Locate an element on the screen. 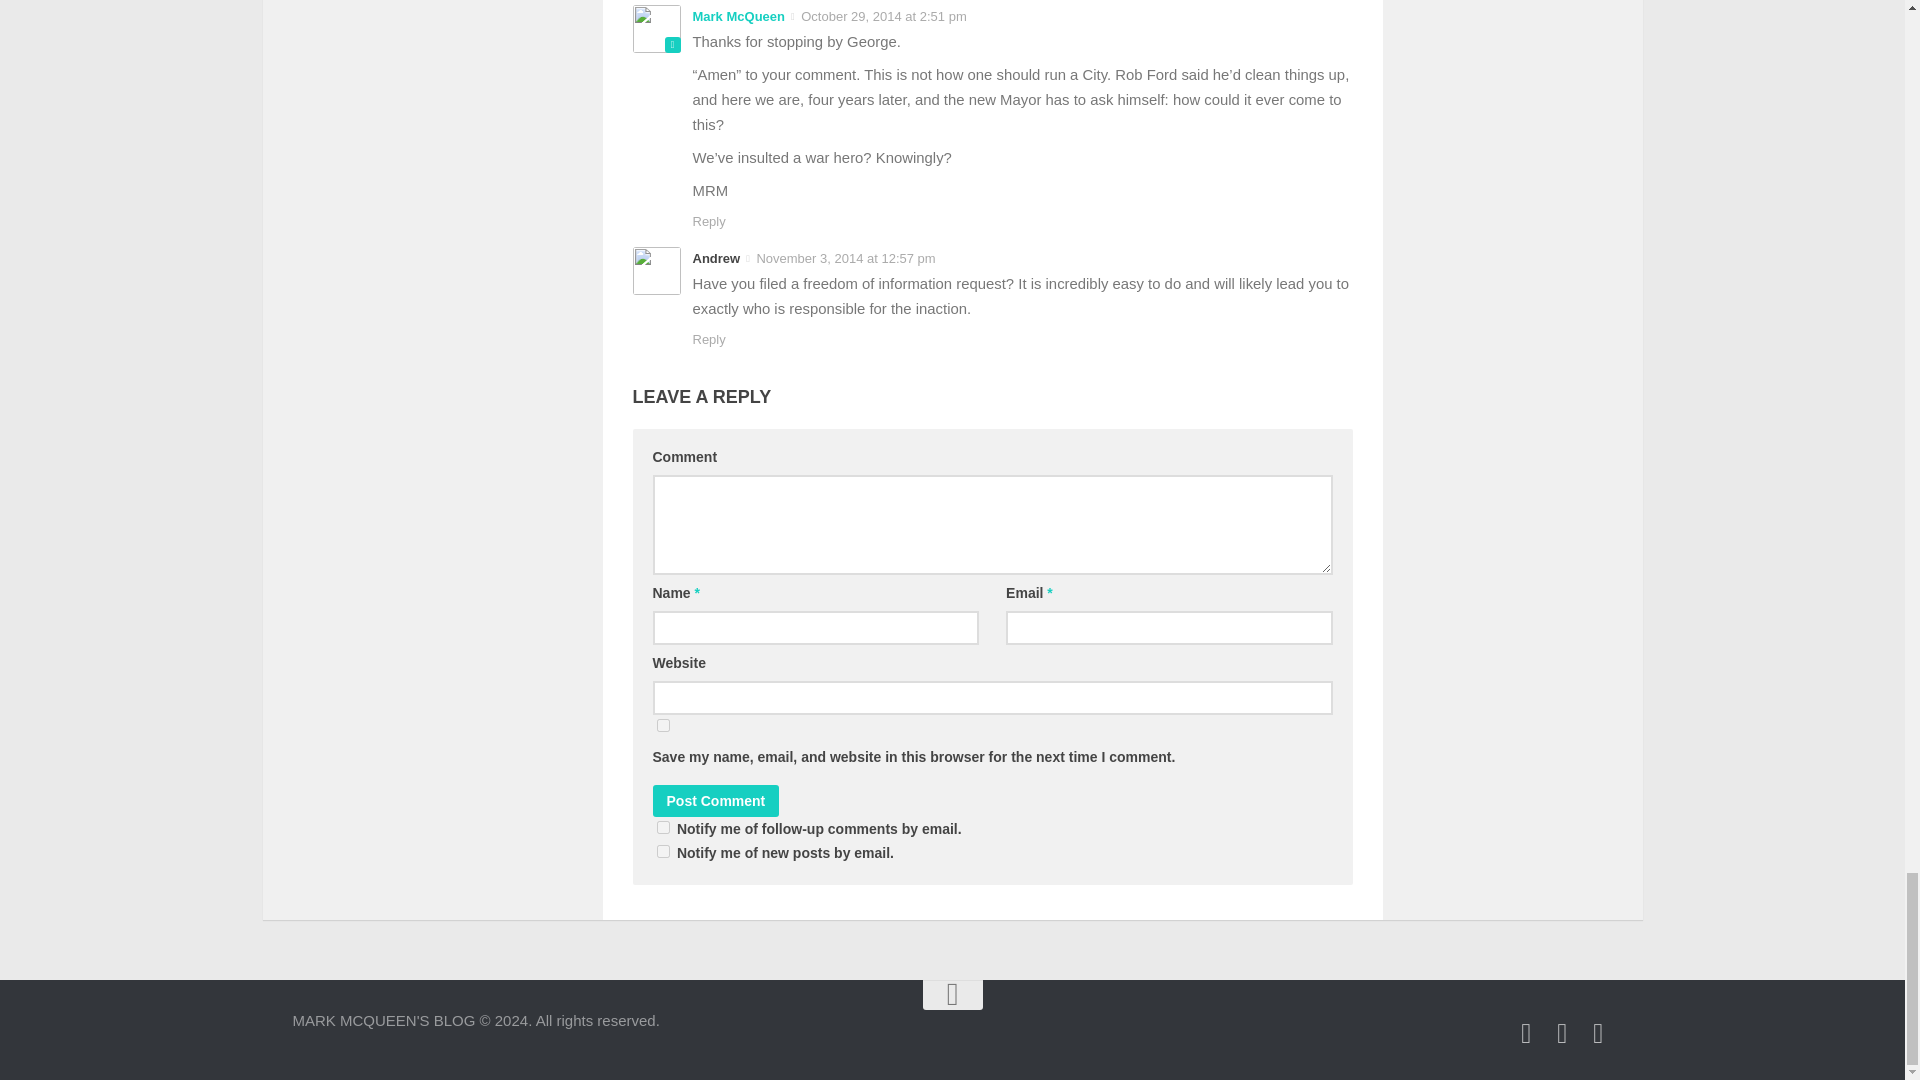  October 29, 2014 at 2:51 pm is located at coordinates (882, 16).